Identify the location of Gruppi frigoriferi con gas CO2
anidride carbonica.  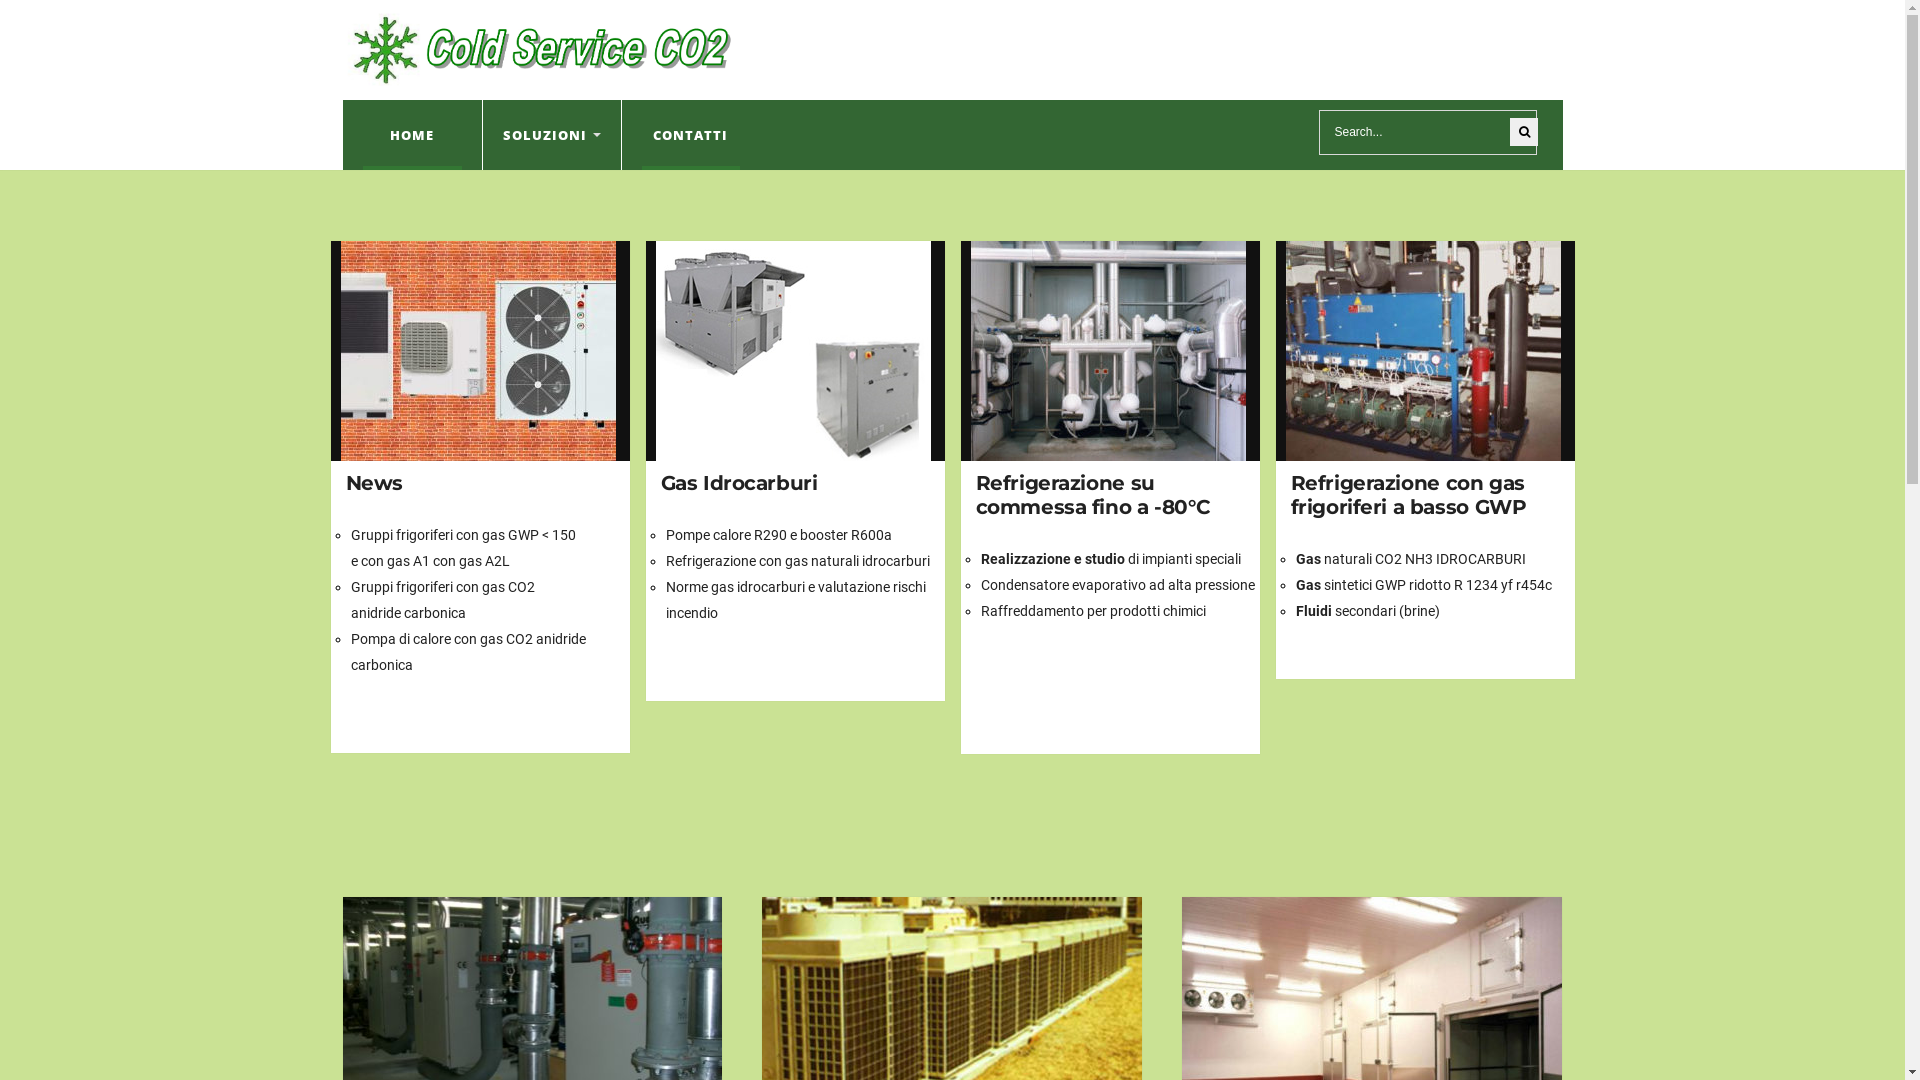
(442, 600).